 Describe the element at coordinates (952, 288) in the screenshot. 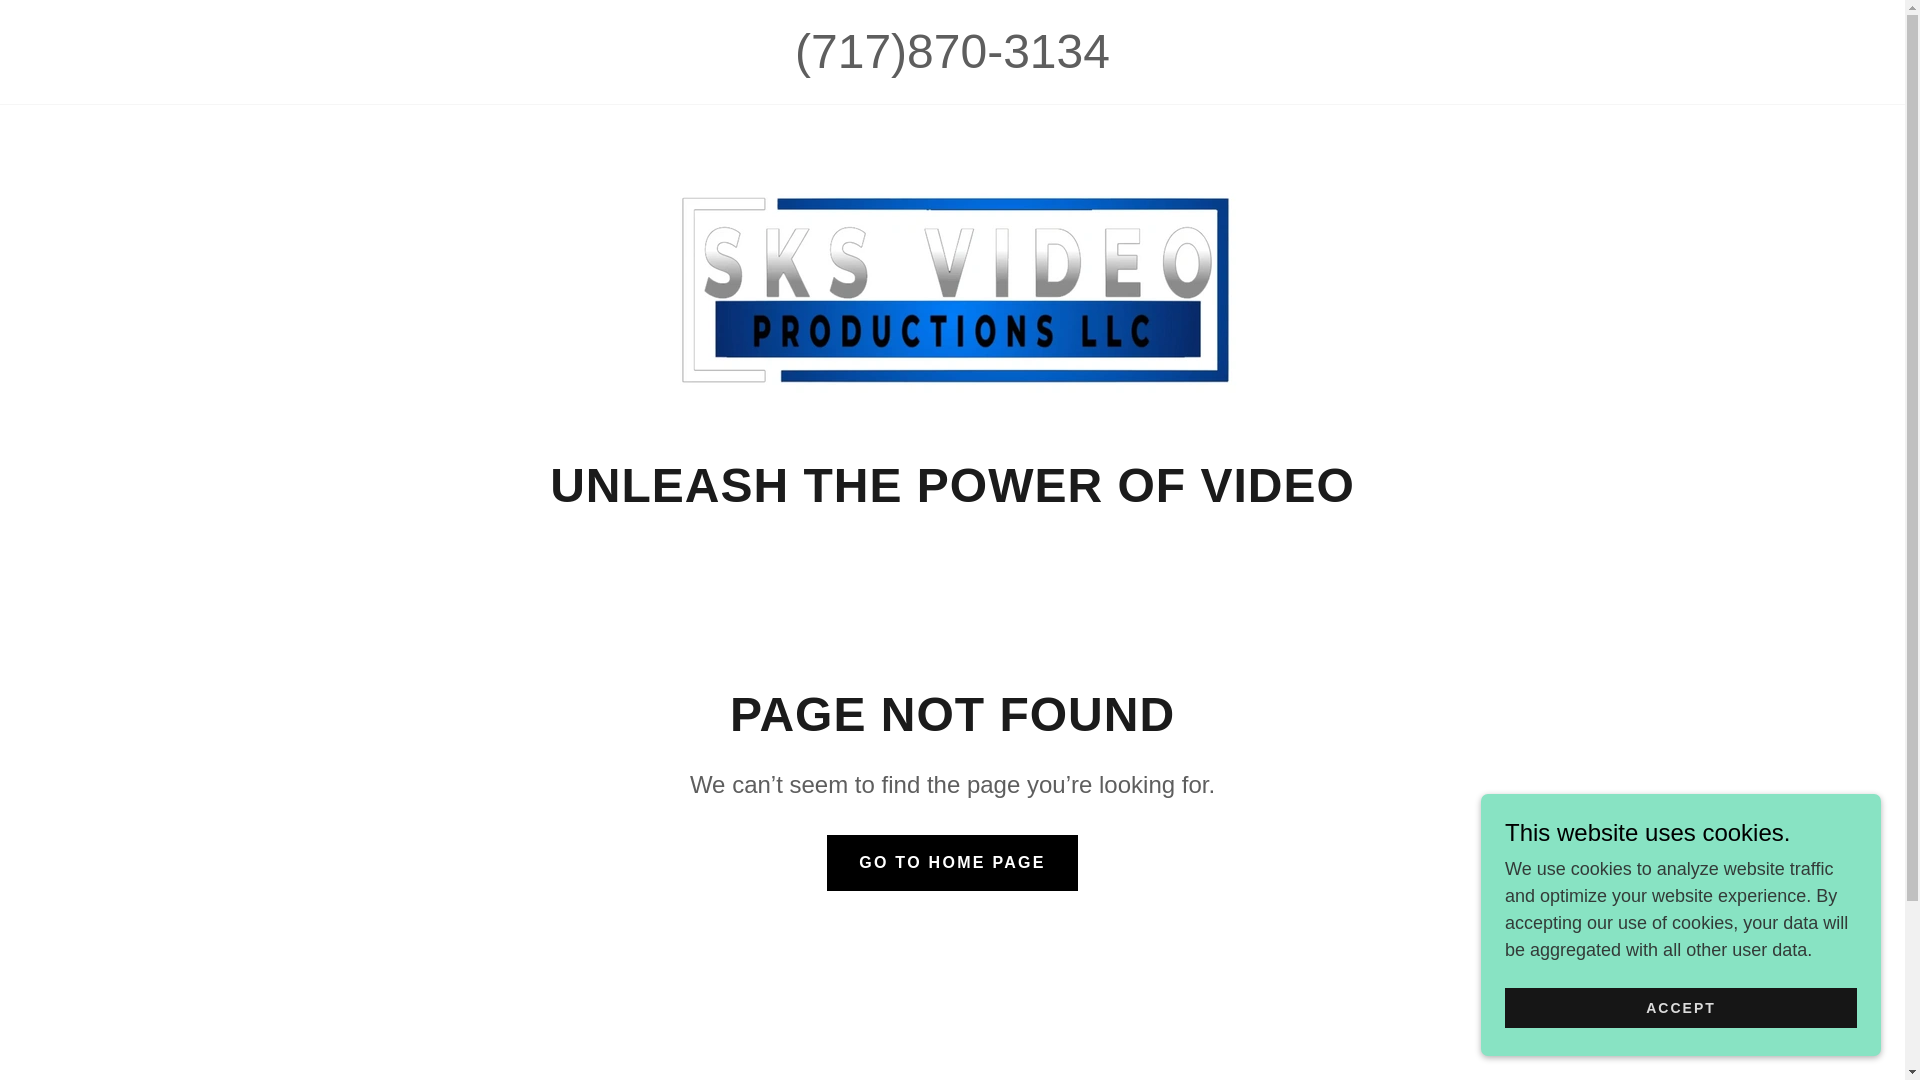

I see `SKS Video Productions LLC` at that location.